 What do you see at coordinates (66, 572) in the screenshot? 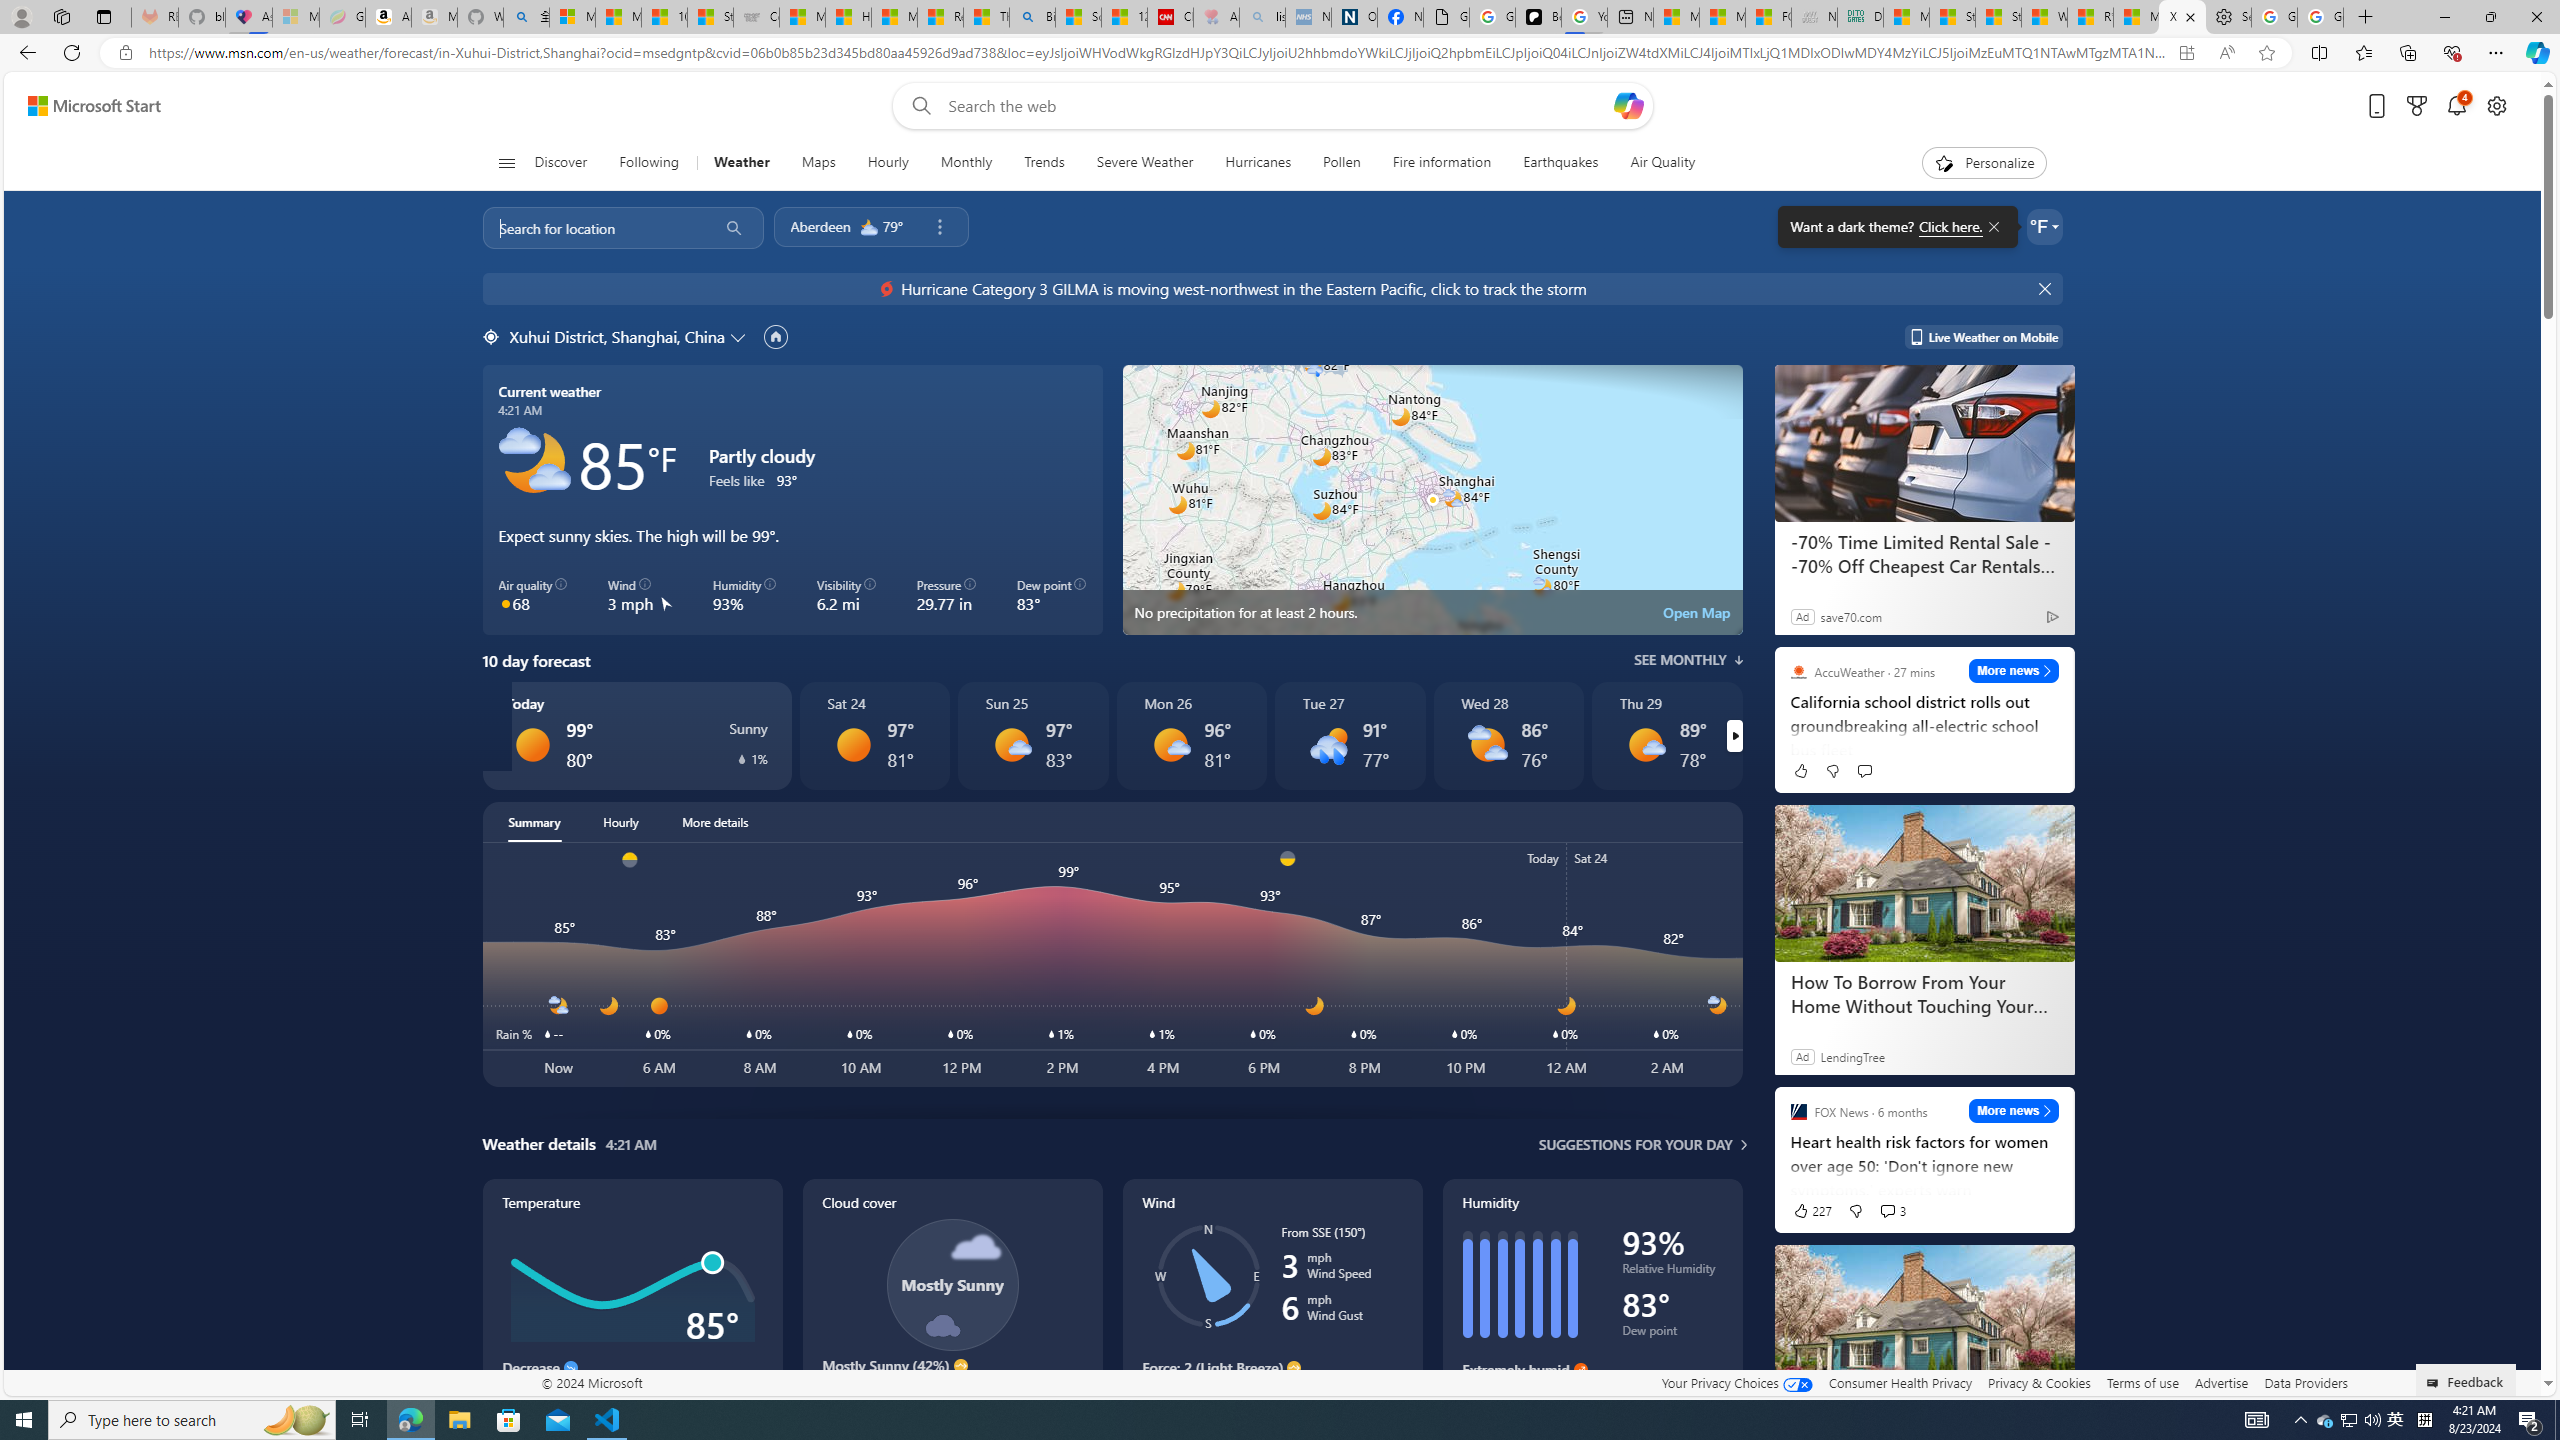
I see `Maps` at bounding box center [66, 572].